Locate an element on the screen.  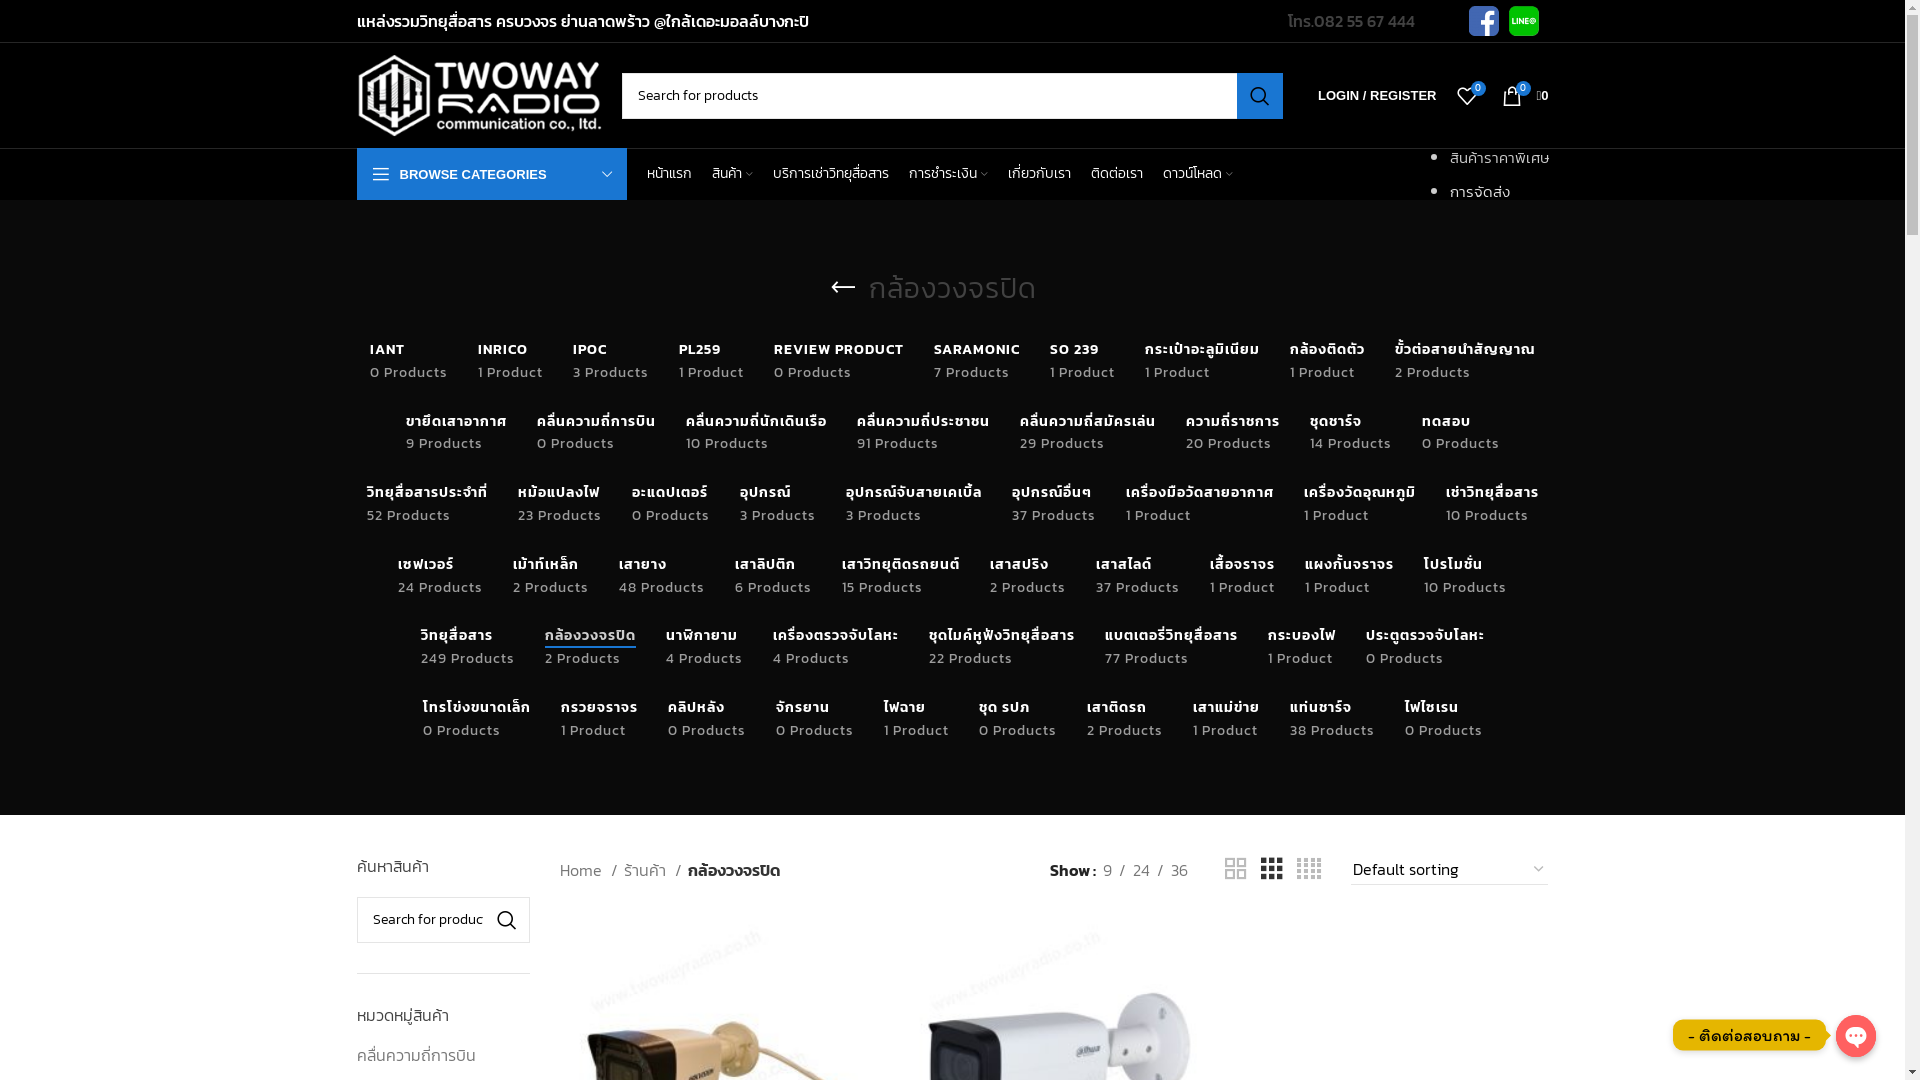
LOGIN / REGISTER is located at coordinates (1377, 96).